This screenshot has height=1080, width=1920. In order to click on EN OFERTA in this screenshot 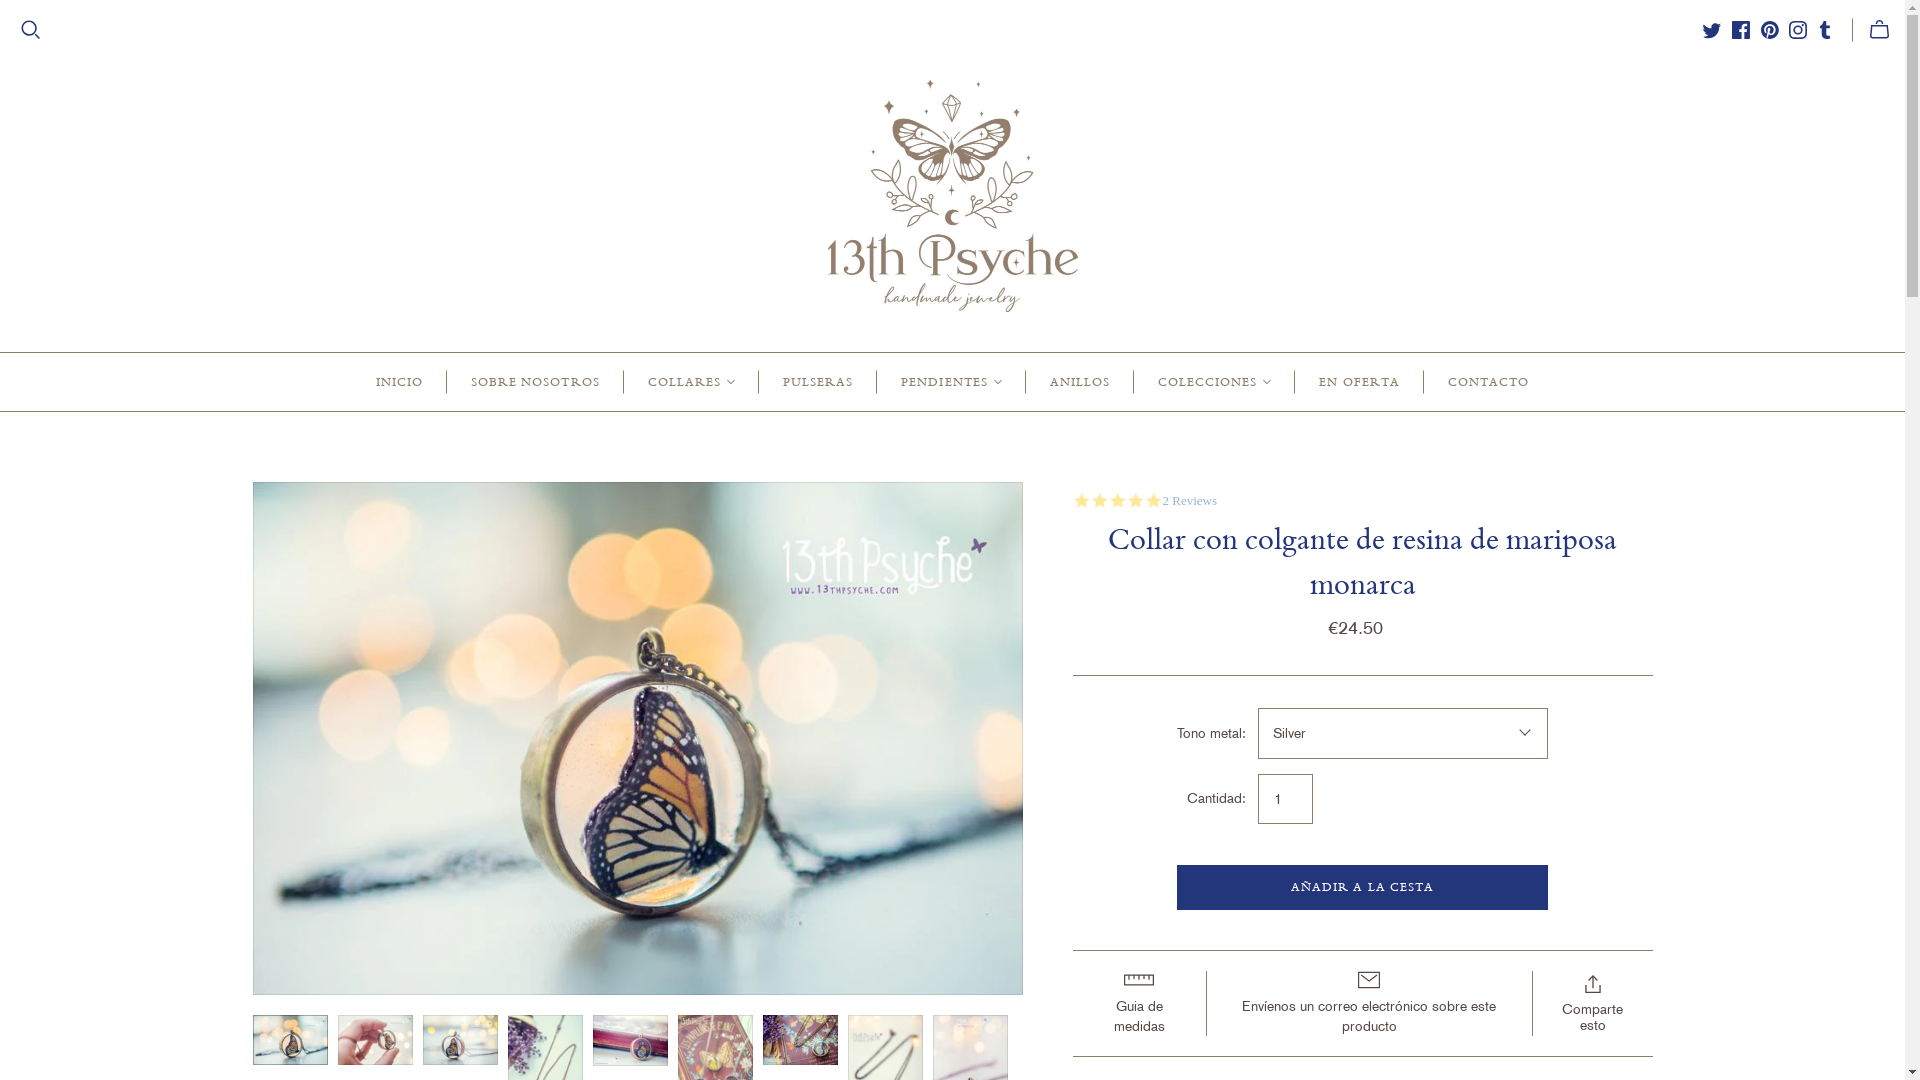, I will do `click(1359, 381)`.